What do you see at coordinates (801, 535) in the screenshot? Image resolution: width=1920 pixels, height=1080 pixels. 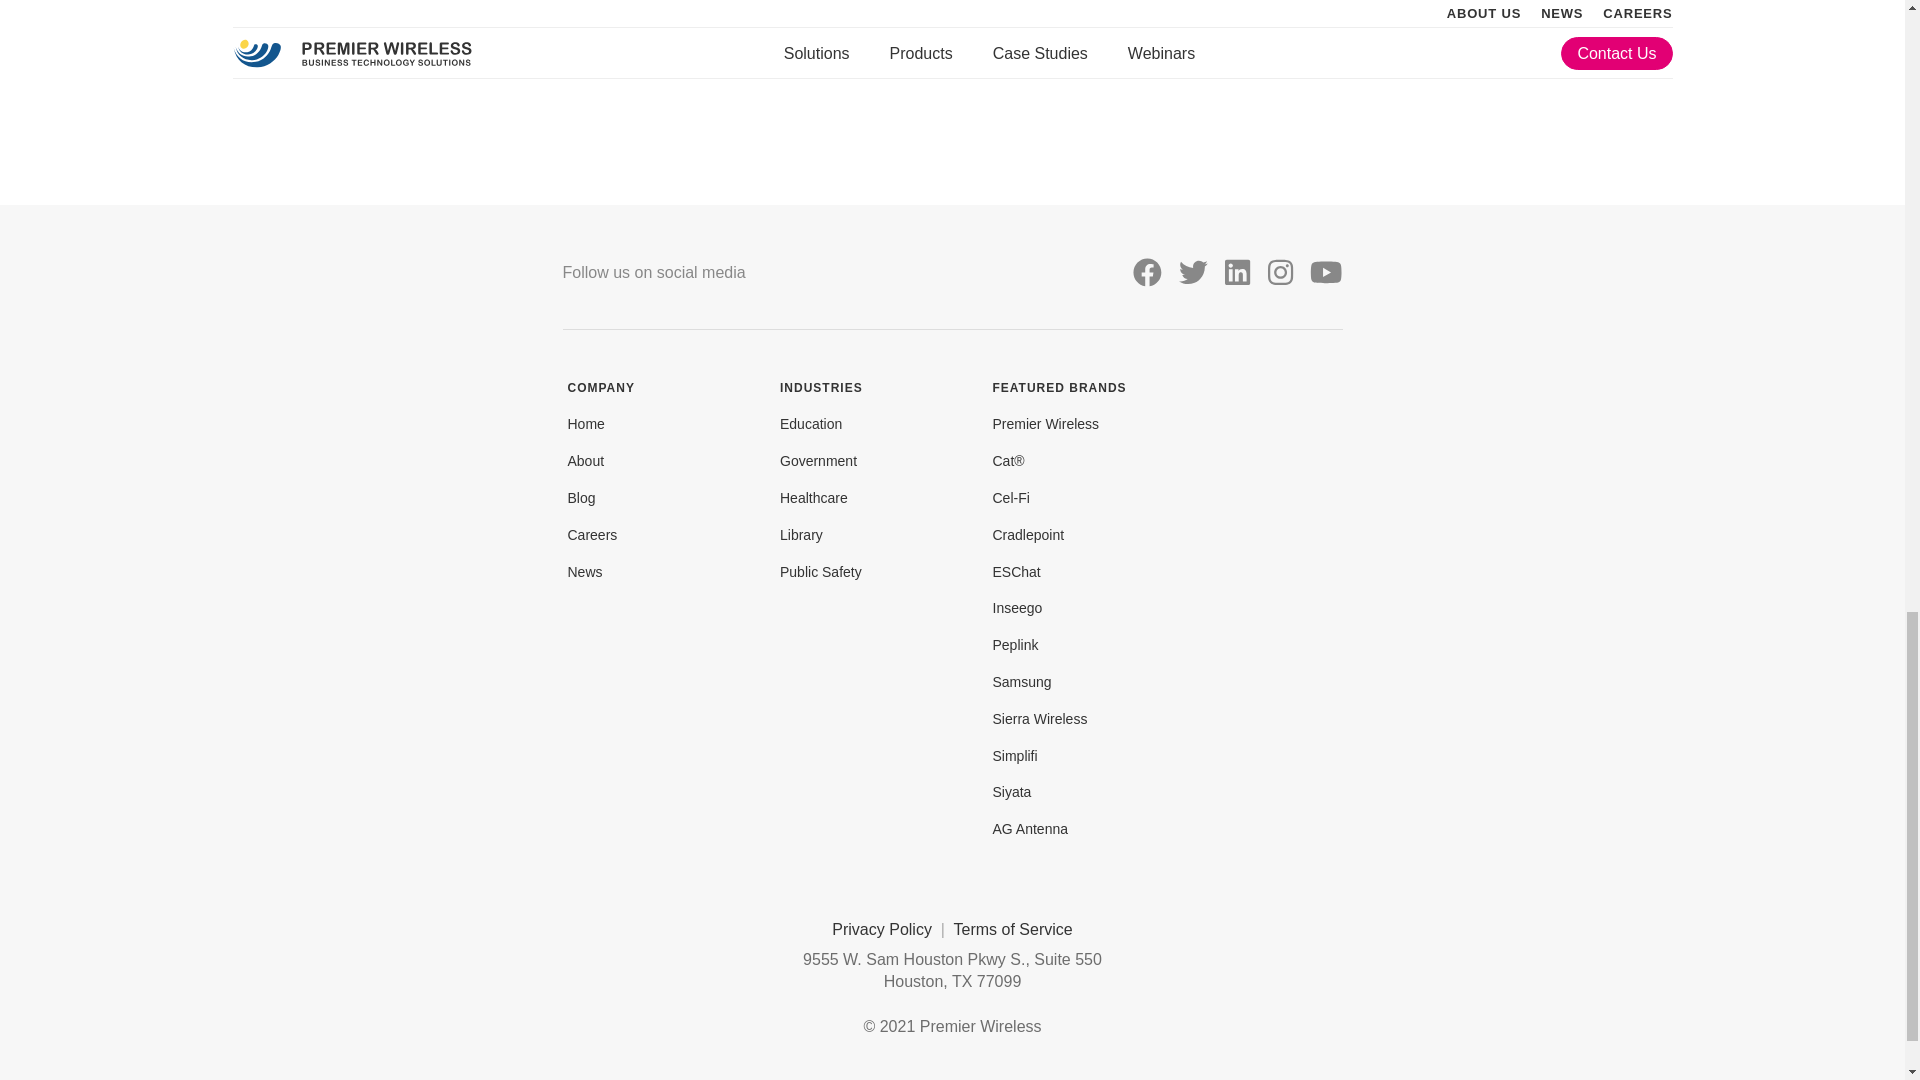 I see `Library` at bounding box center [801, 535].